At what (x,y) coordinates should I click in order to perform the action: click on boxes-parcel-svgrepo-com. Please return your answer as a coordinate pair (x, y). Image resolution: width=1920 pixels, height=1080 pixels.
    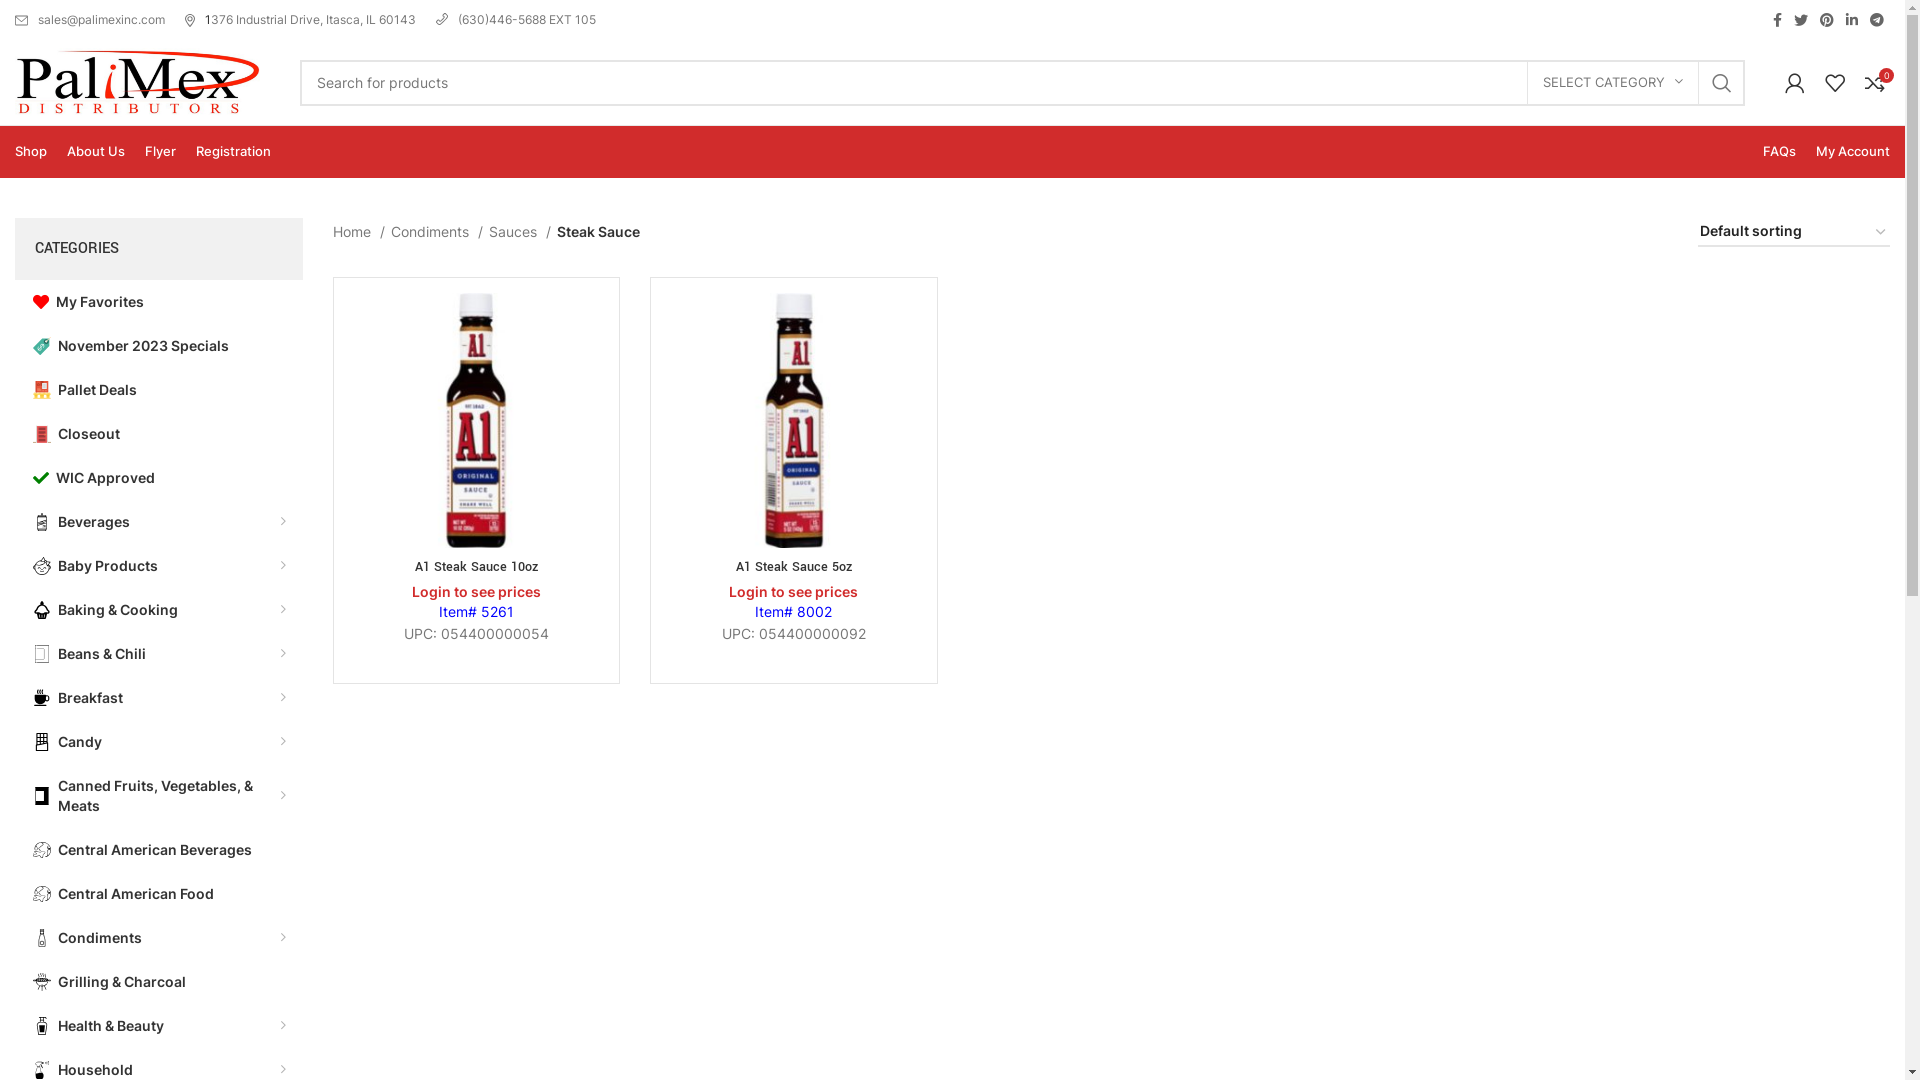
    Looking at the image, I should click on (42, 390).